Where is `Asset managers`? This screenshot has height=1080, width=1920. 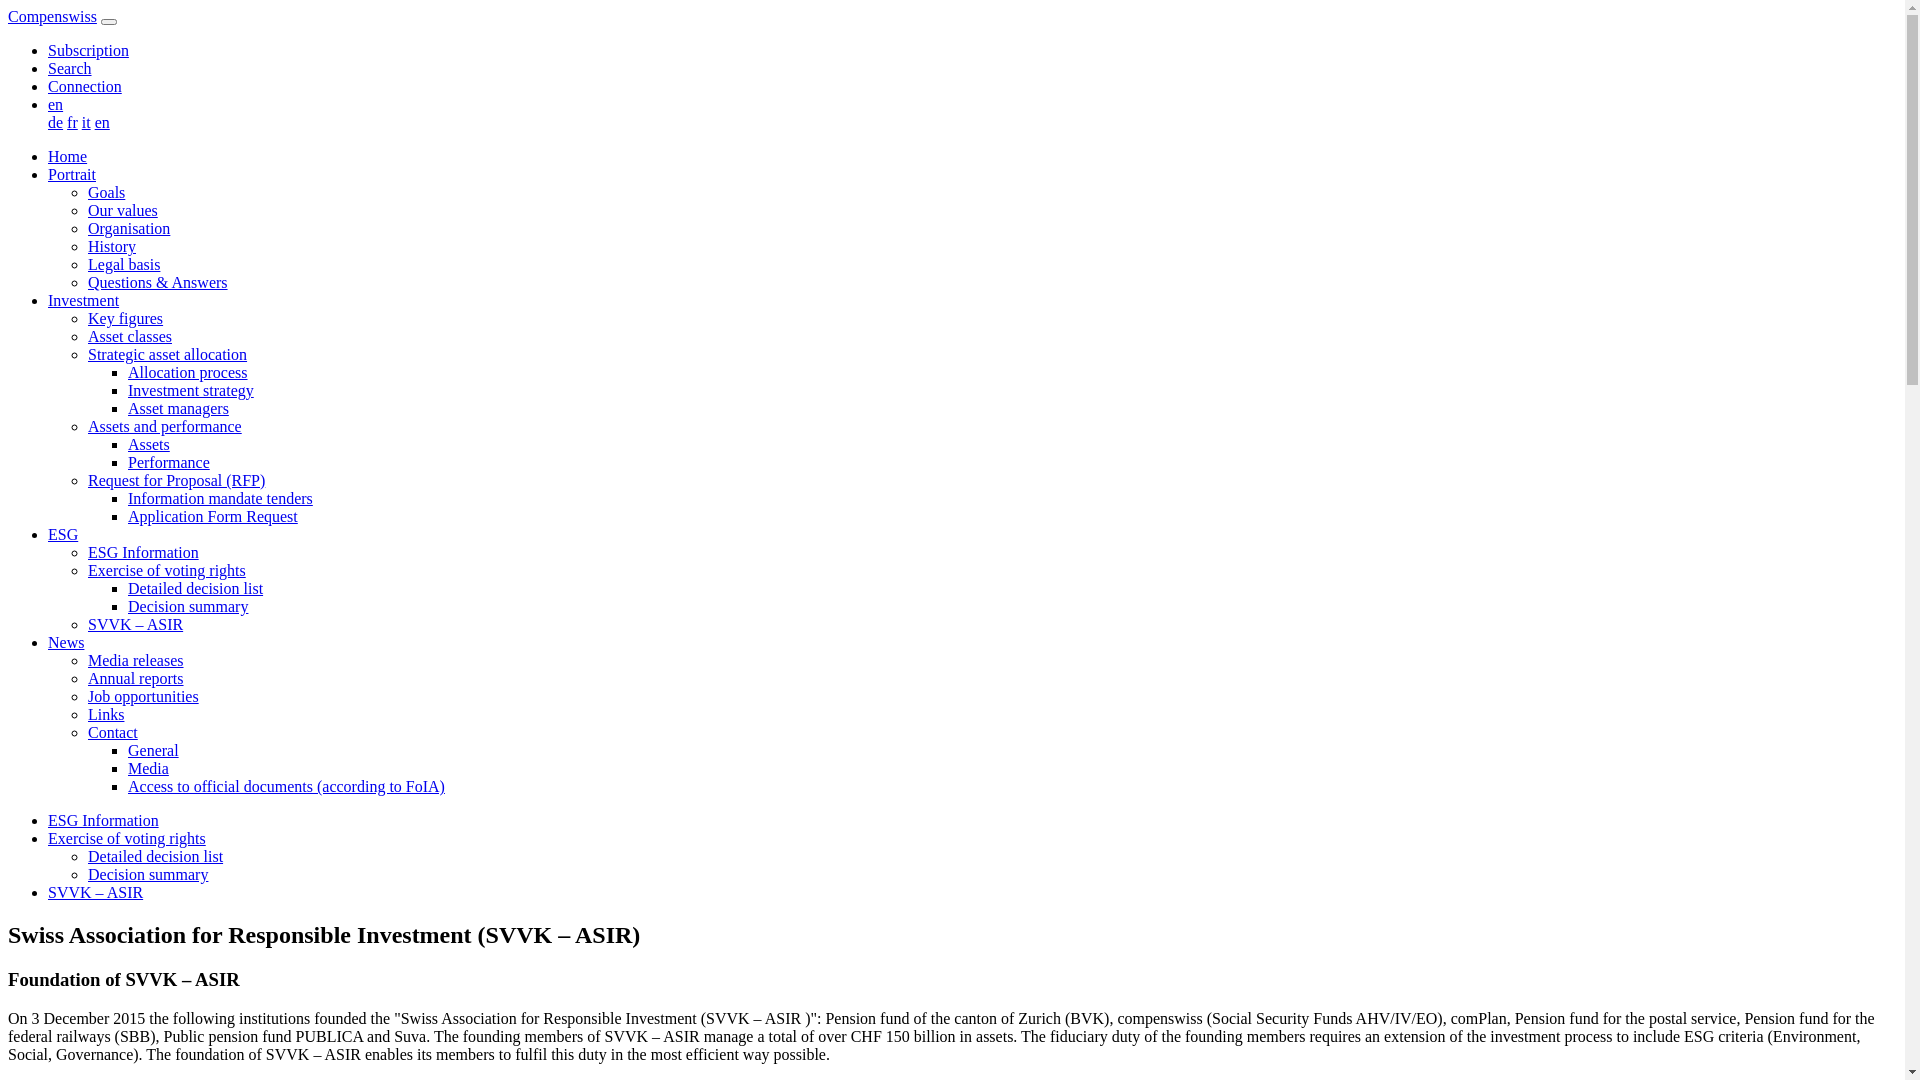
Asset managers is located at coordinates (178, 408).